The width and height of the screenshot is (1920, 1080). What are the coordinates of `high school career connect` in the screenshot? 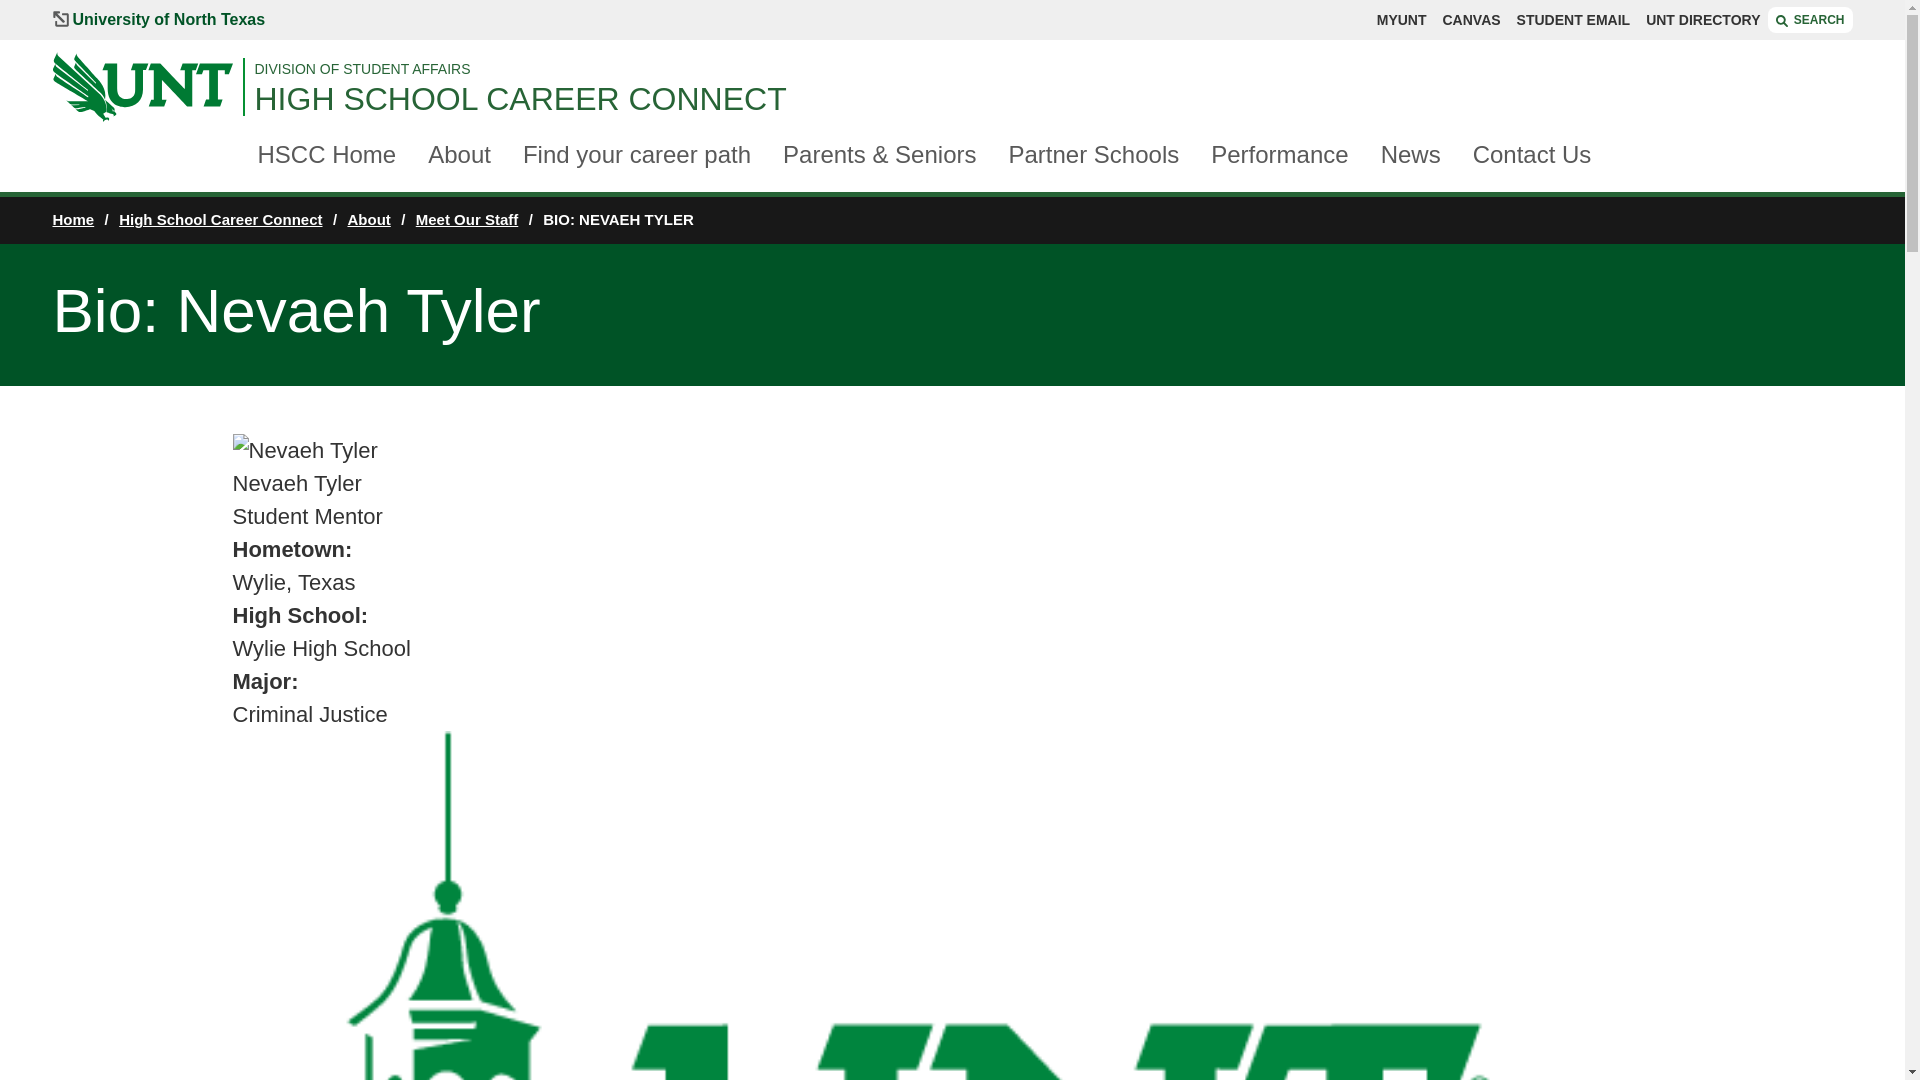 It's located at (1052, 98).